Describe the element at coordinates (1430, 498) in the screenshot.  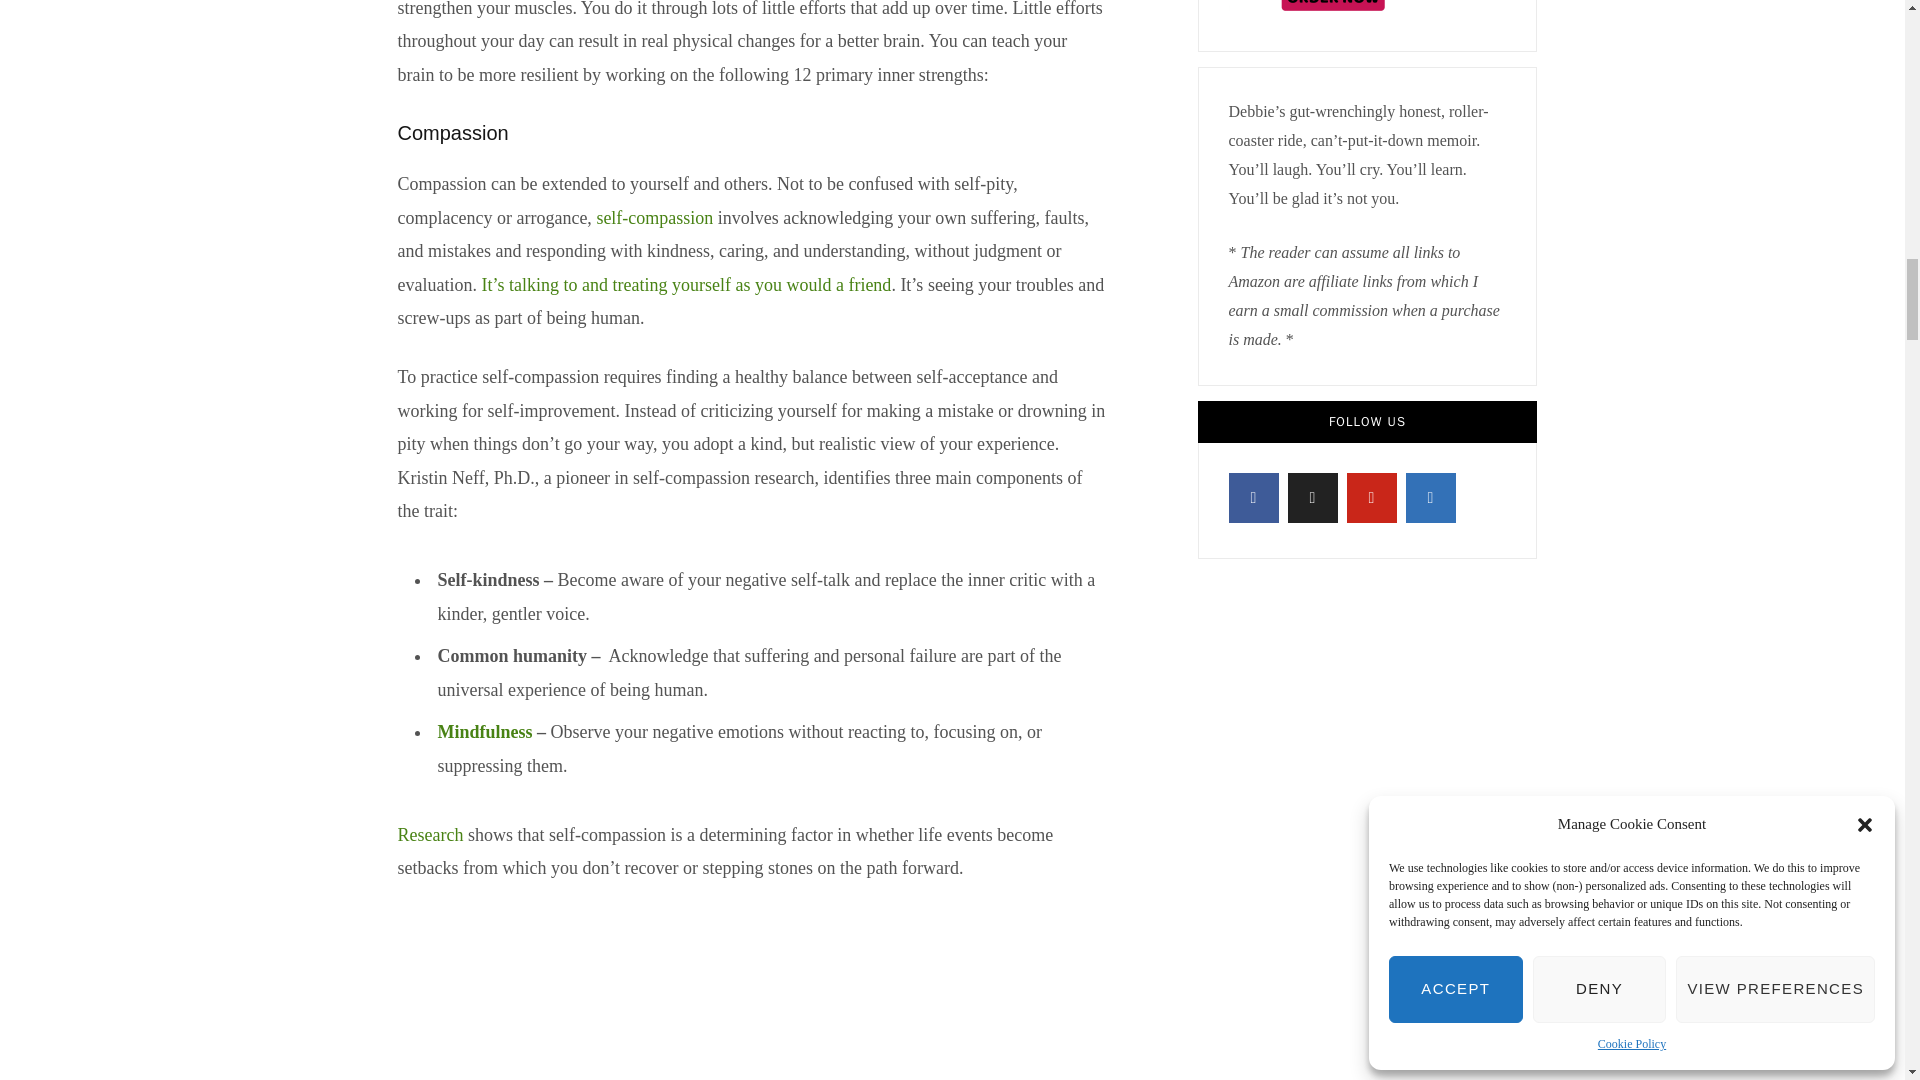
I see `Linkedin` at that location.